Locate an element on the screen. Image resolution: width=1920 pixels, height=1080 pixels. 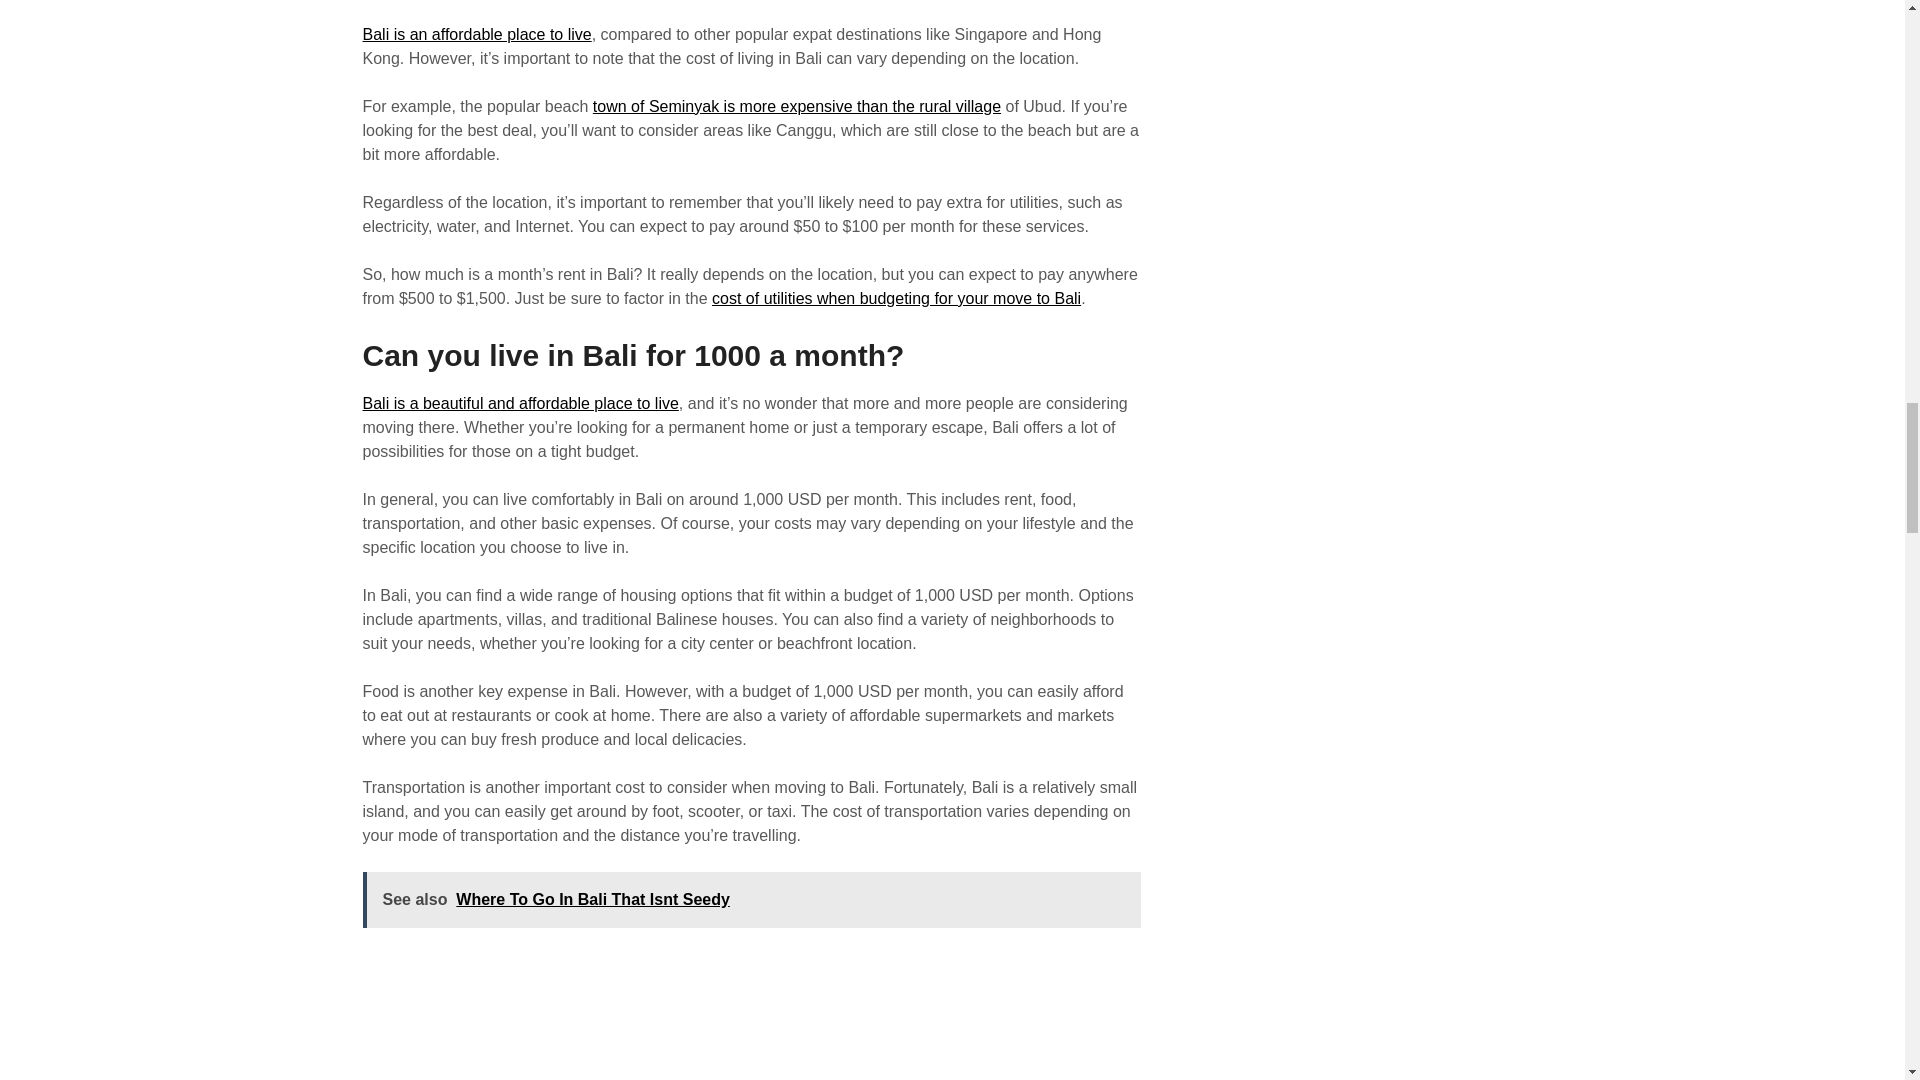
Bali is an affordable place to live is located at coordinates (476, 34).